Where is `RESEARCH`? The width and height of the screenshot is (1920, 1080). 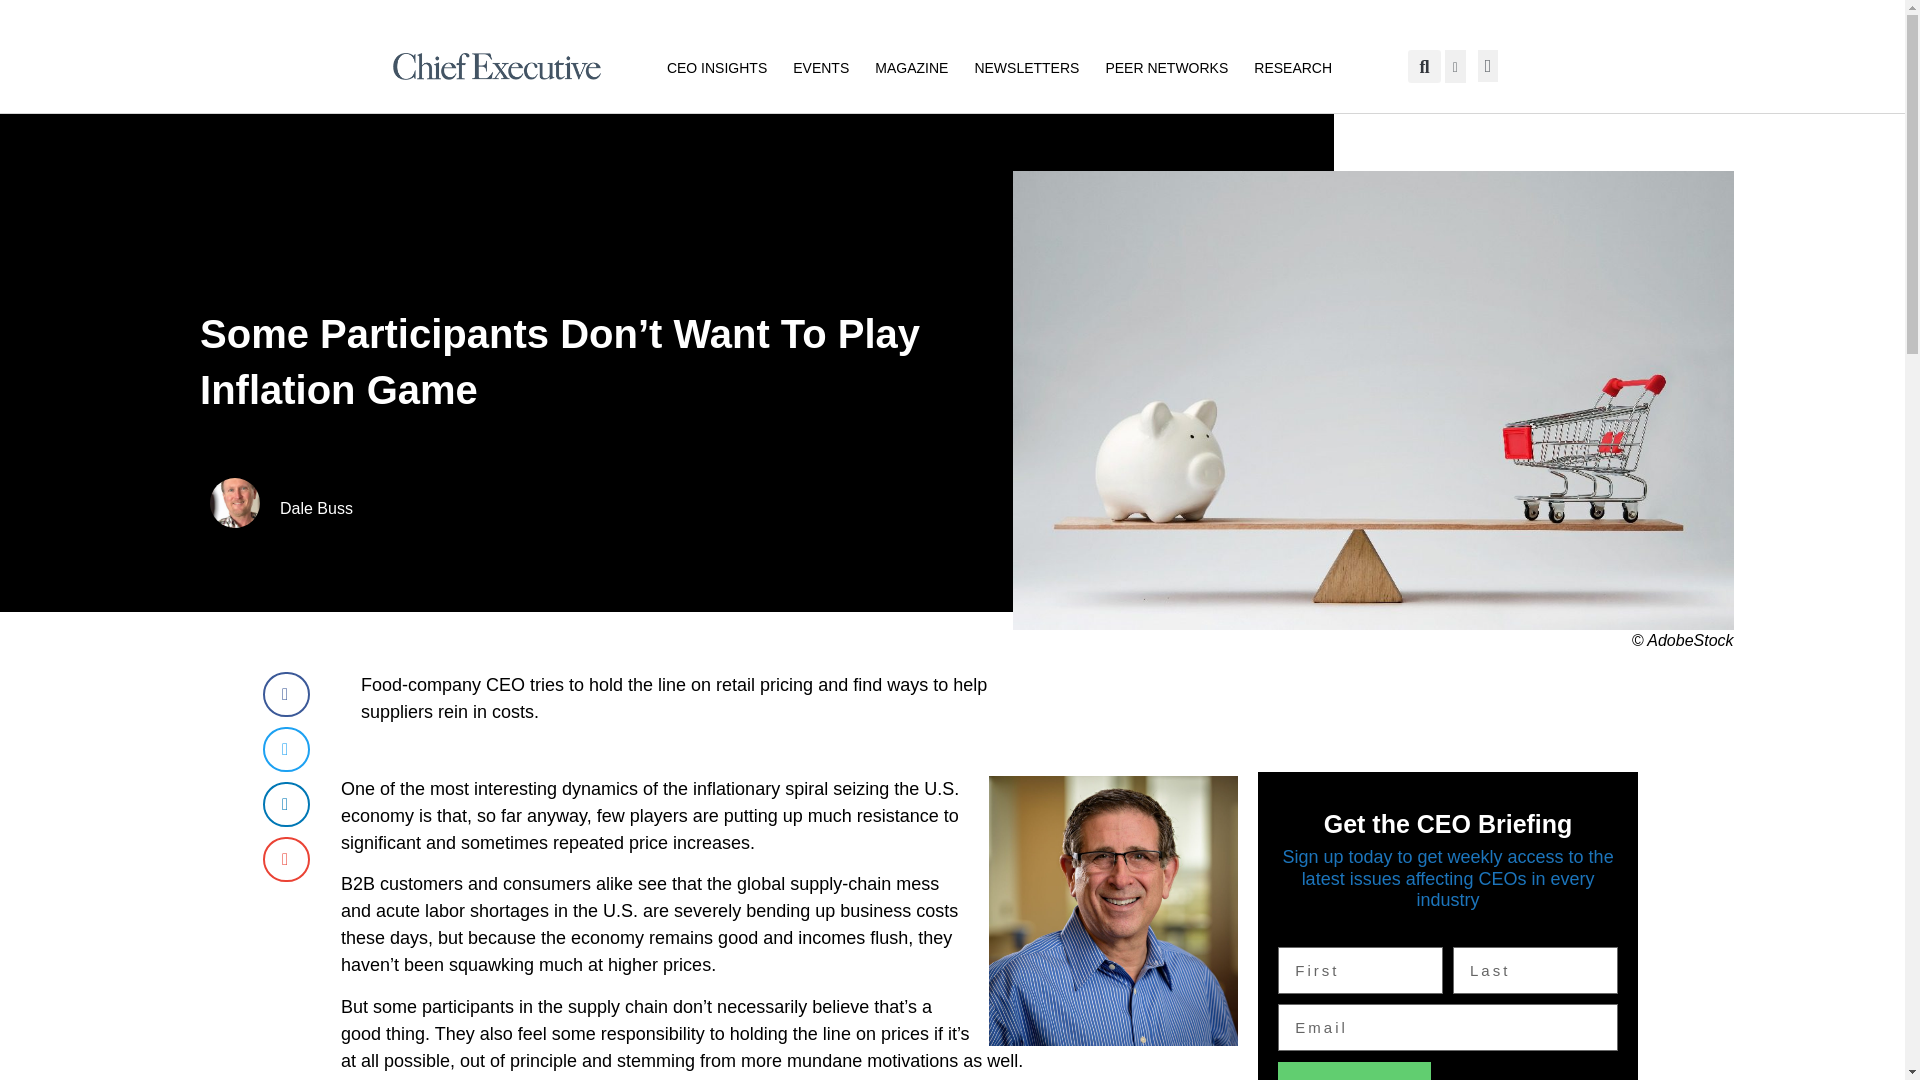 RESEARCH is located at coordinates (1292, 66).